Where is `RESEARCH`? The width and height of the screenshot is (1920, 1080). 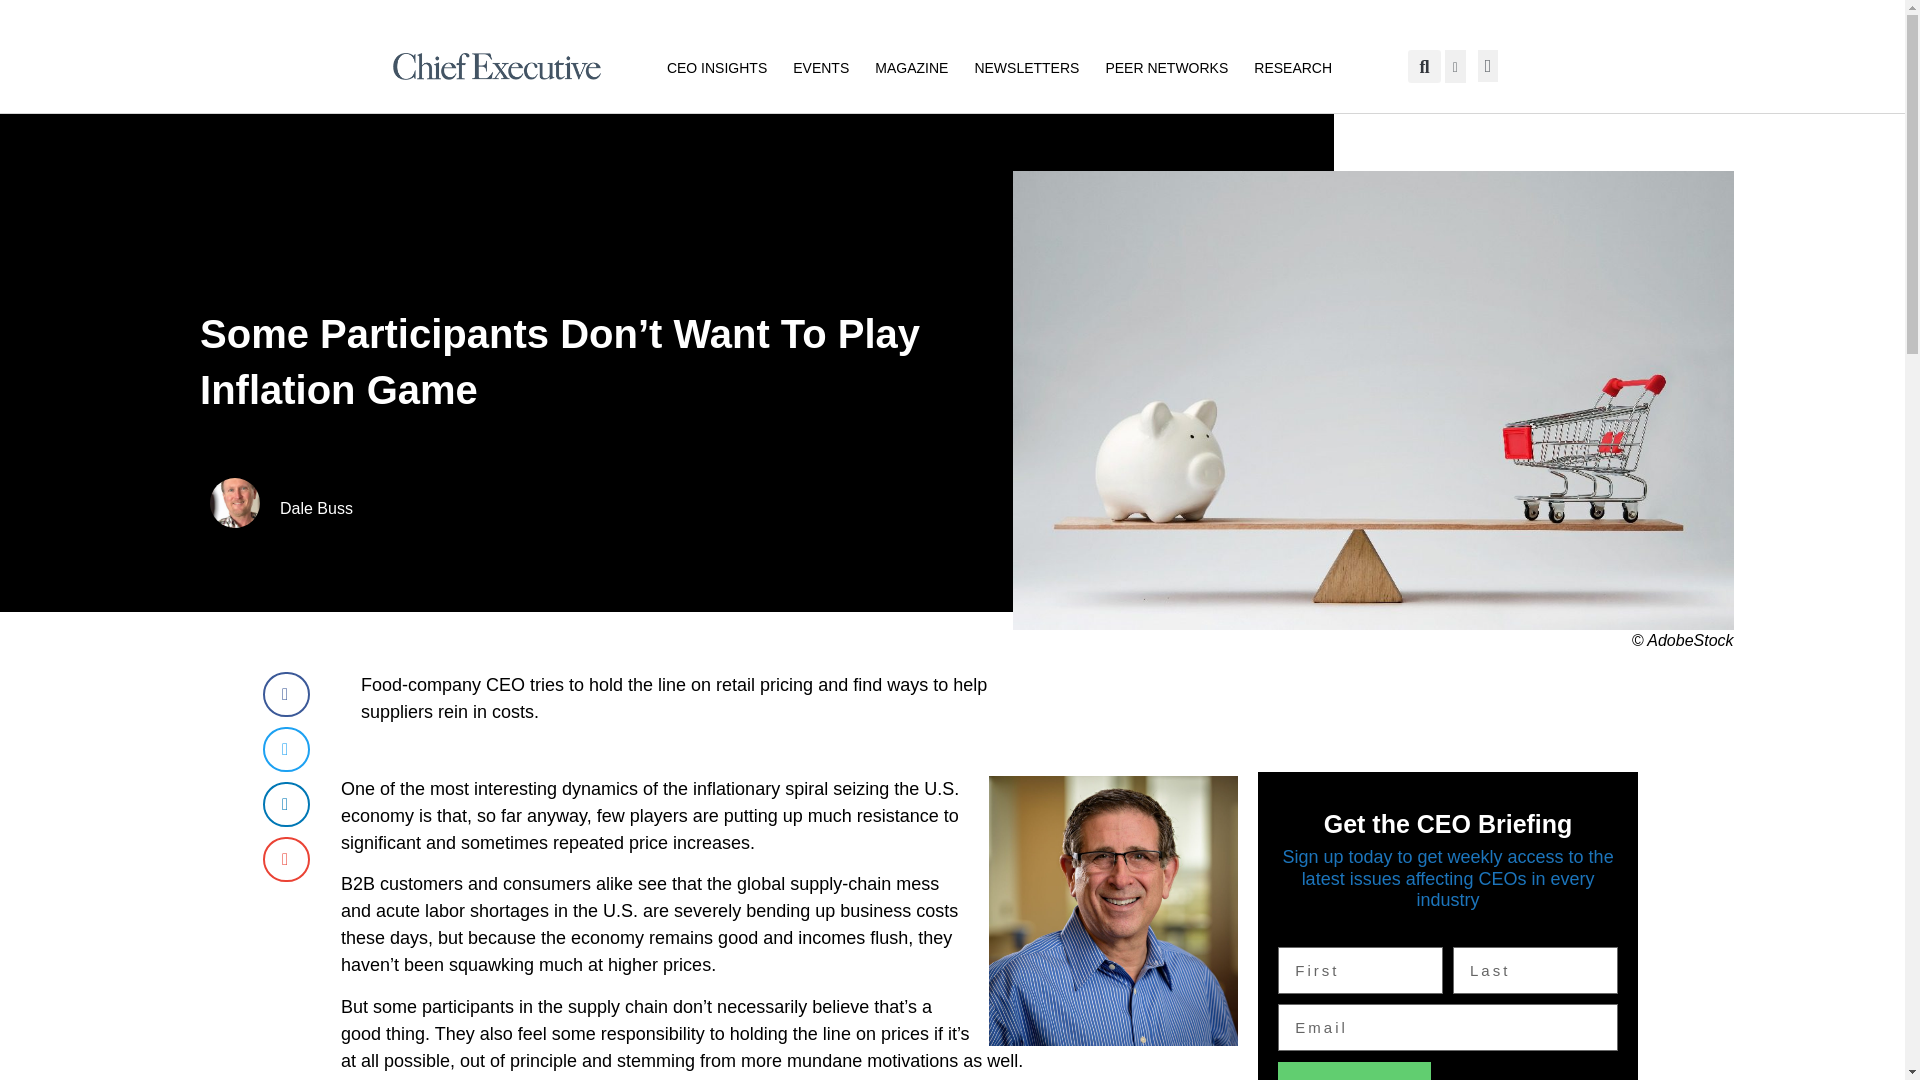 RESEARCH is located at coordinates (1292, 66).